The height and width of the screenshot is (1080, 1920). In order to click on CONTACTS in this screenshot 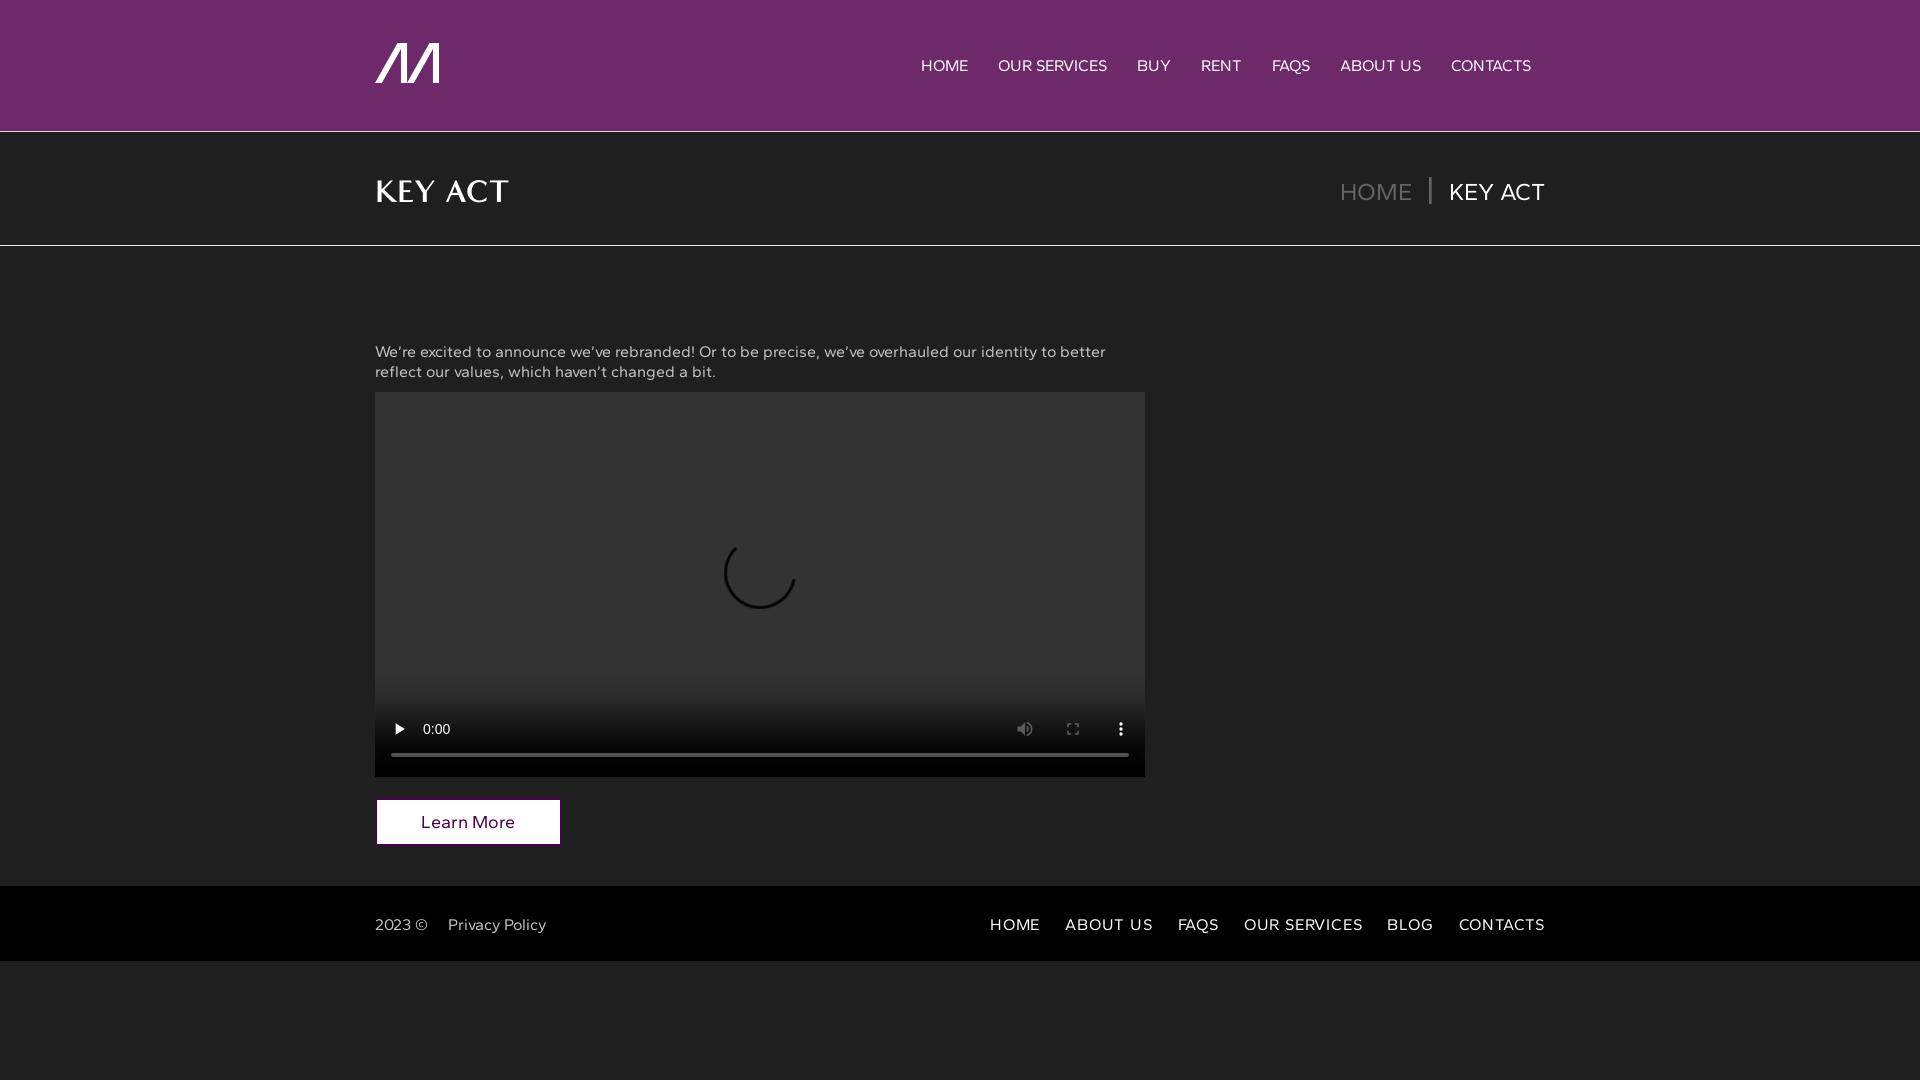, I will do `click(1491, 66)`.